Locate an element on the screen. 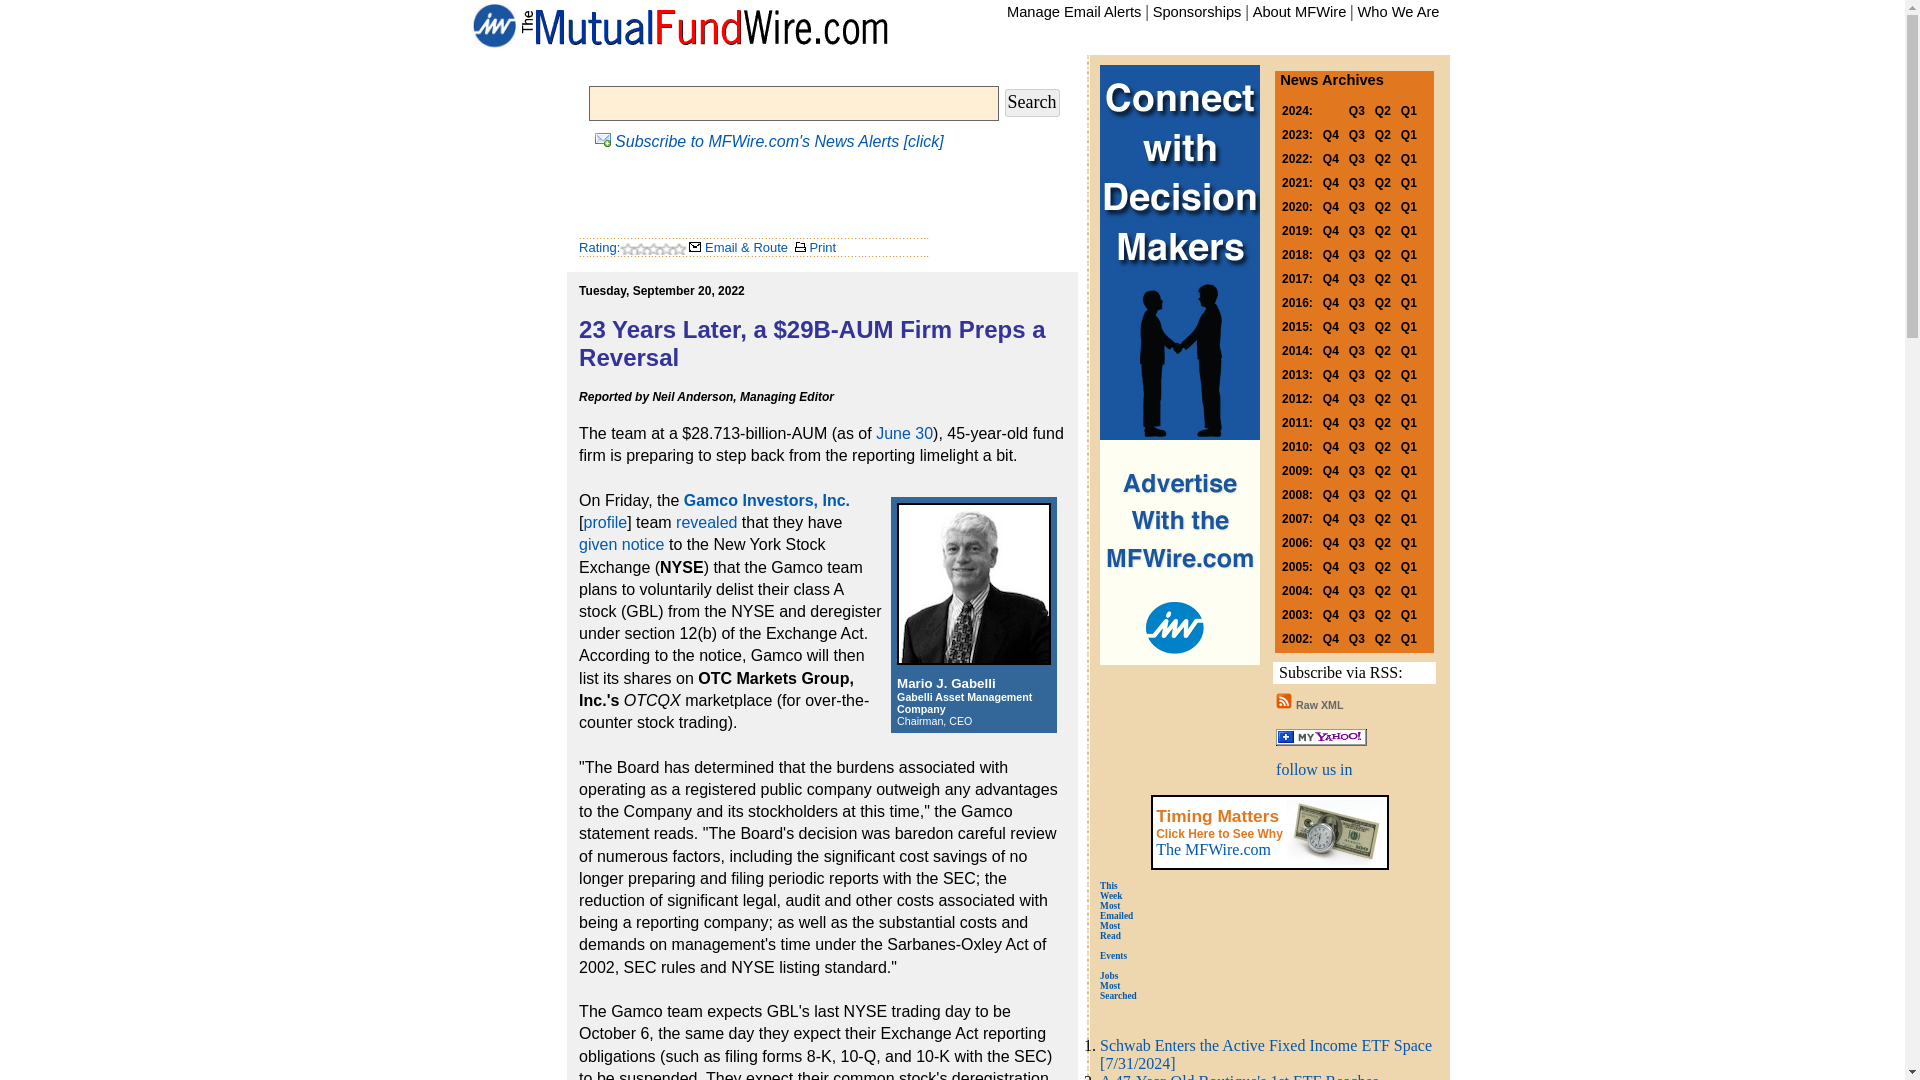  Print is located at coordinates (814, 247).